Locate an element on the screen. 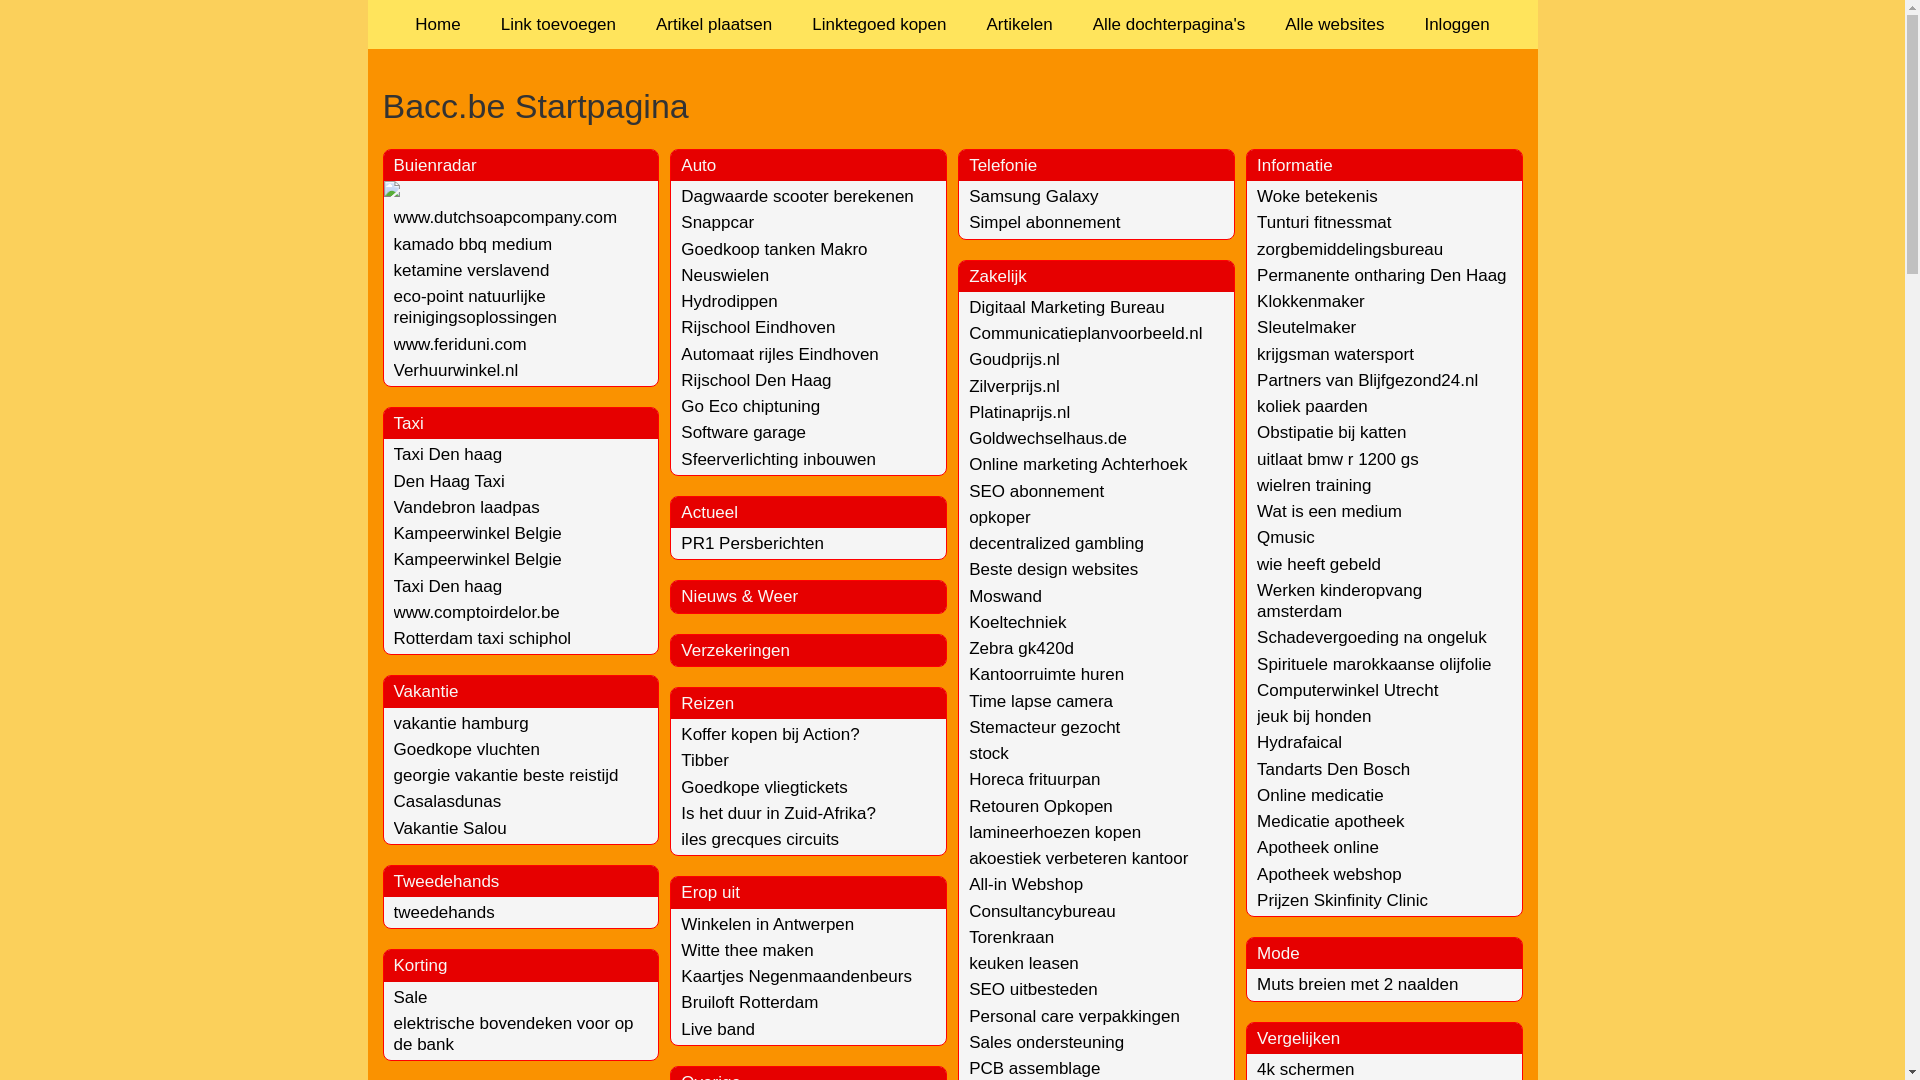  Zebra gk420d is located at coordinates (1021, 648).